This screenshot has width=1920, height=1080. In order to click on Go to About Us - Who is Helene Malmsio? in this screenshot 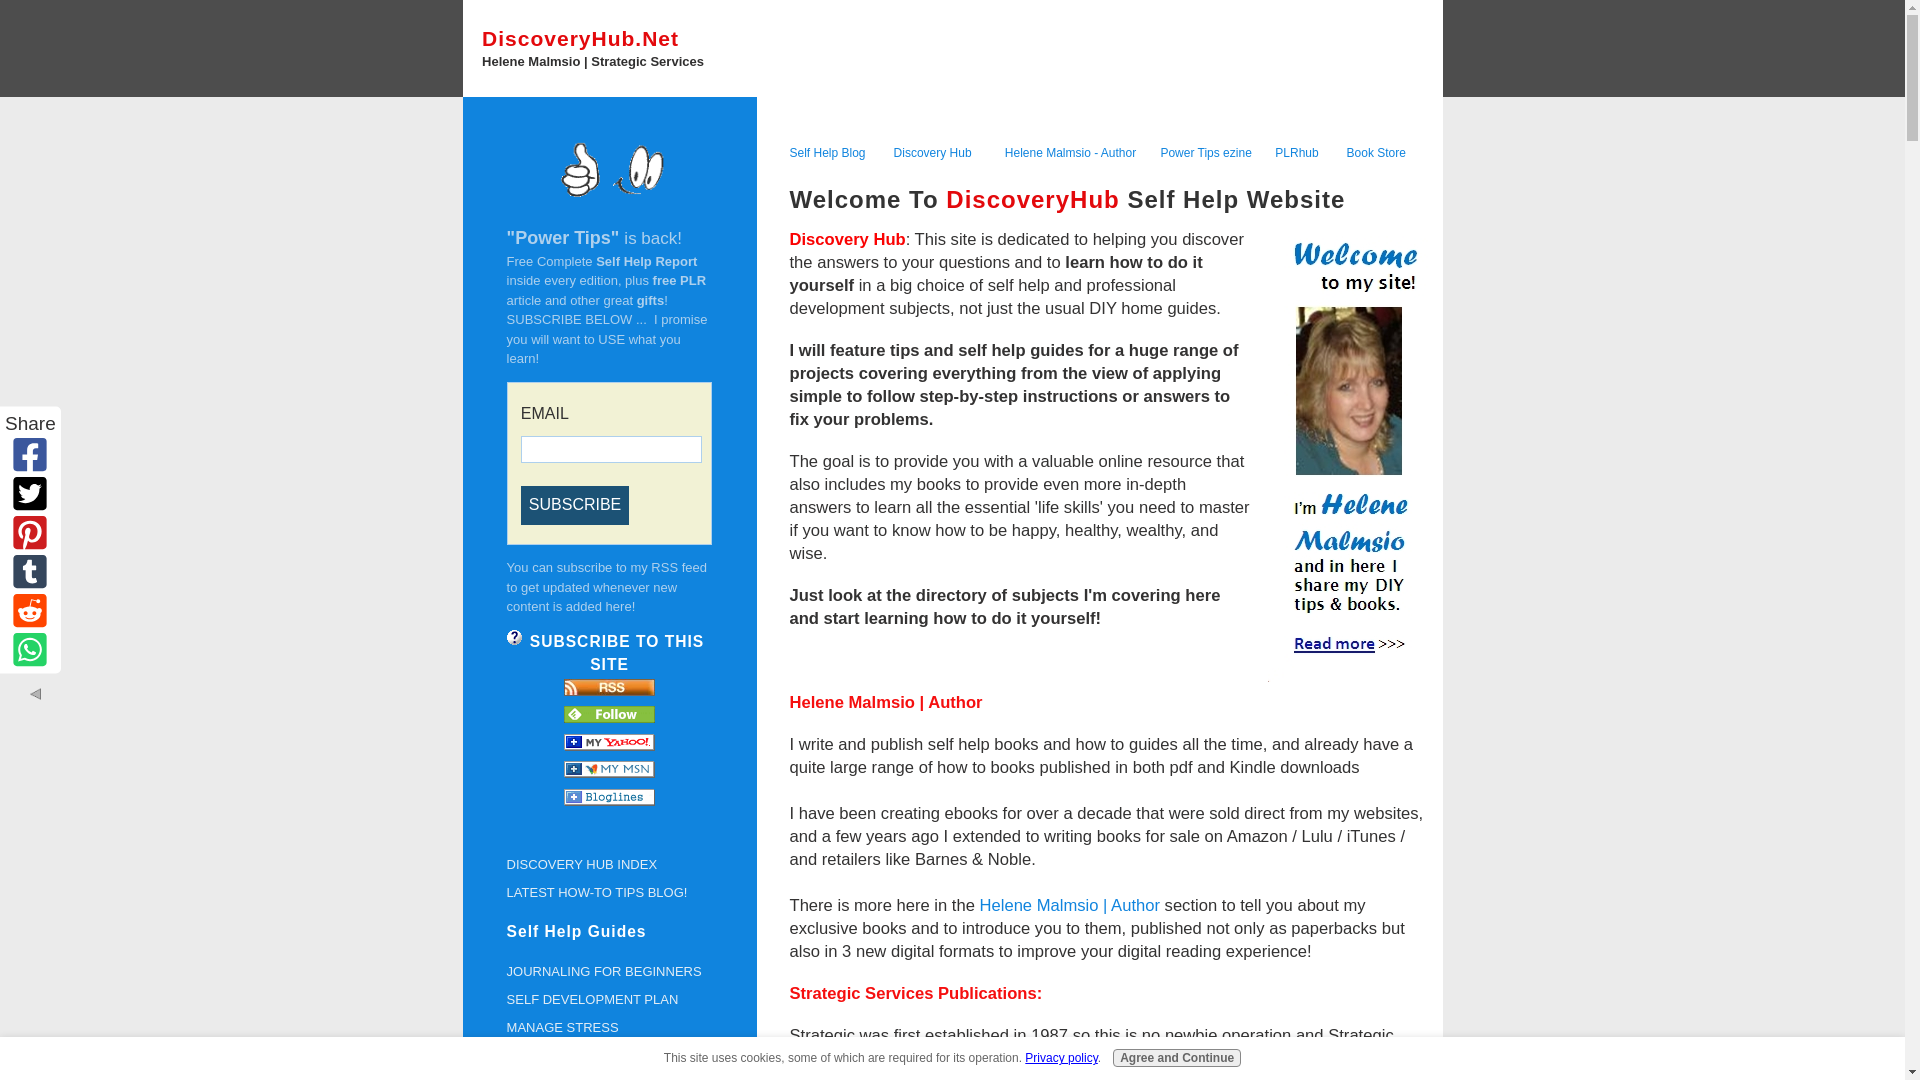, I will do `click(1342, 675)`.